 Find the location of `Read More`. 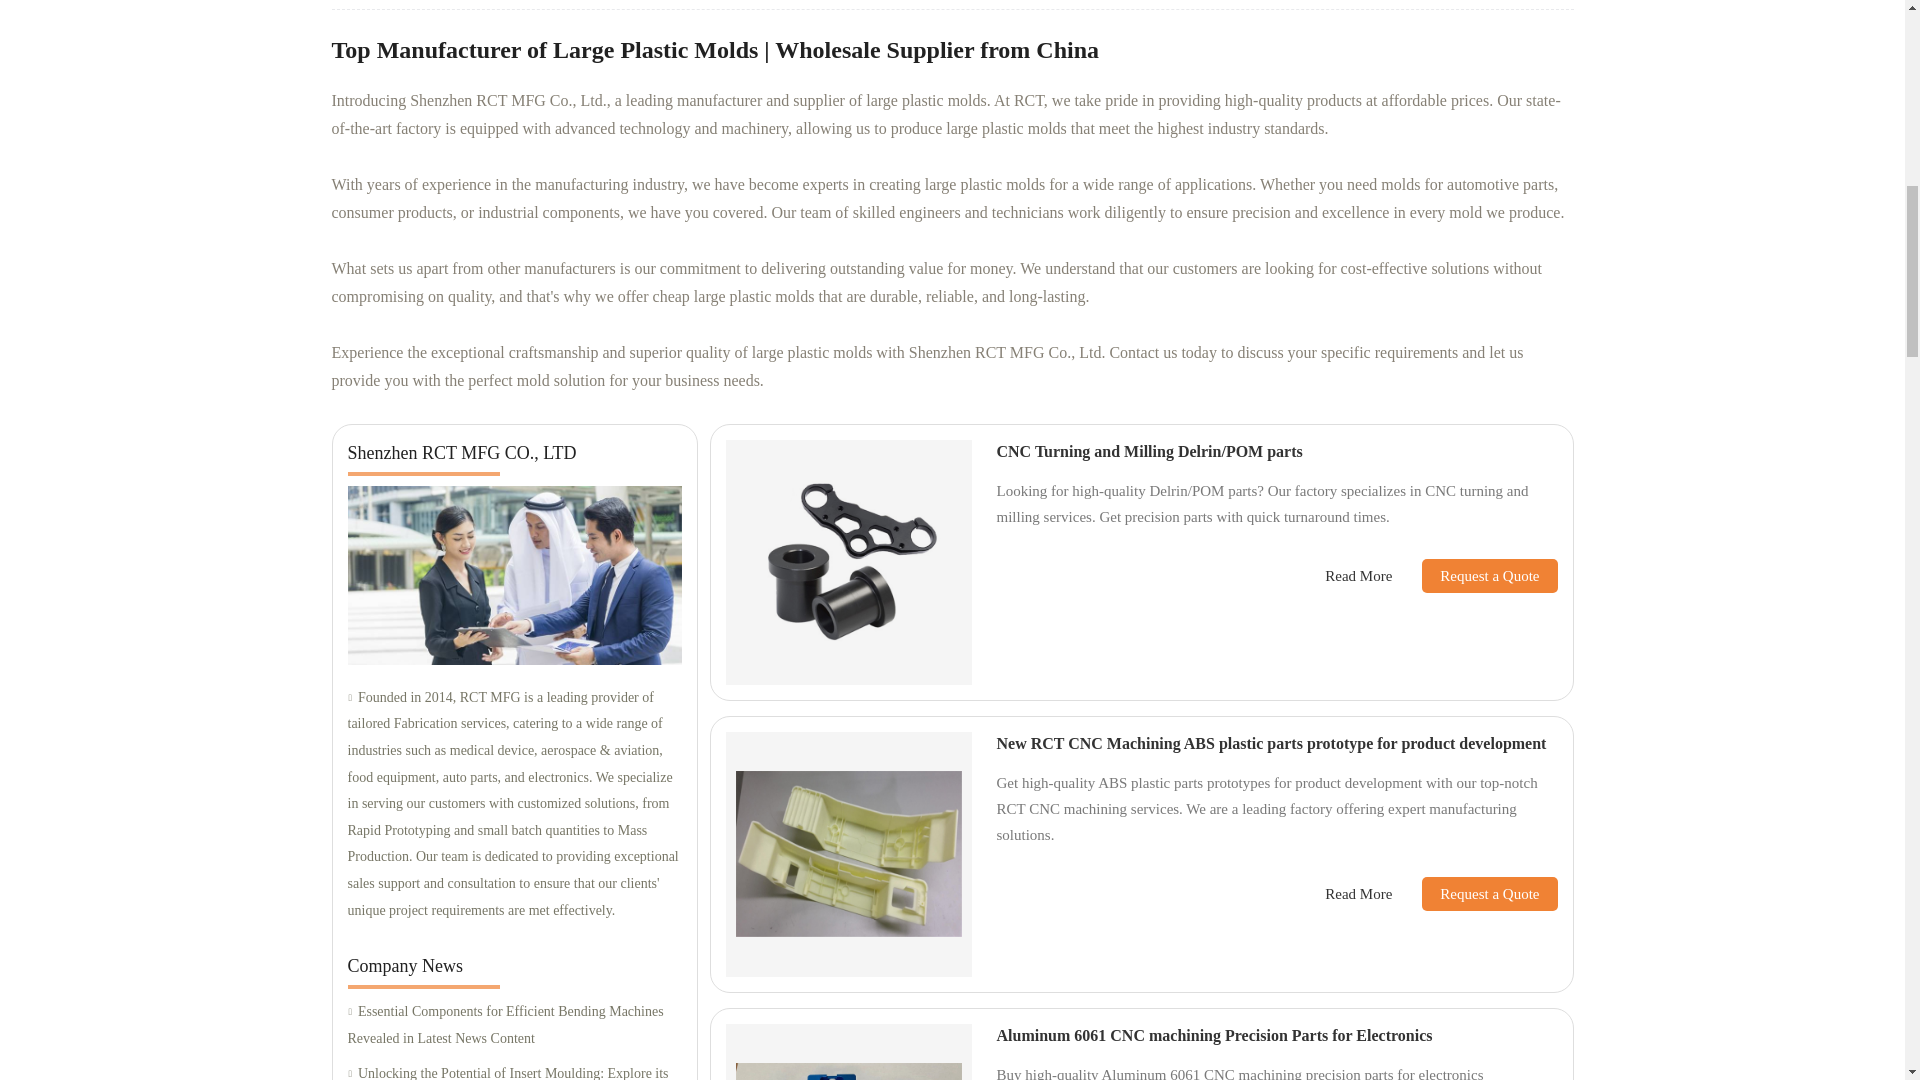

Read More is located at coordinates (1358, 576).